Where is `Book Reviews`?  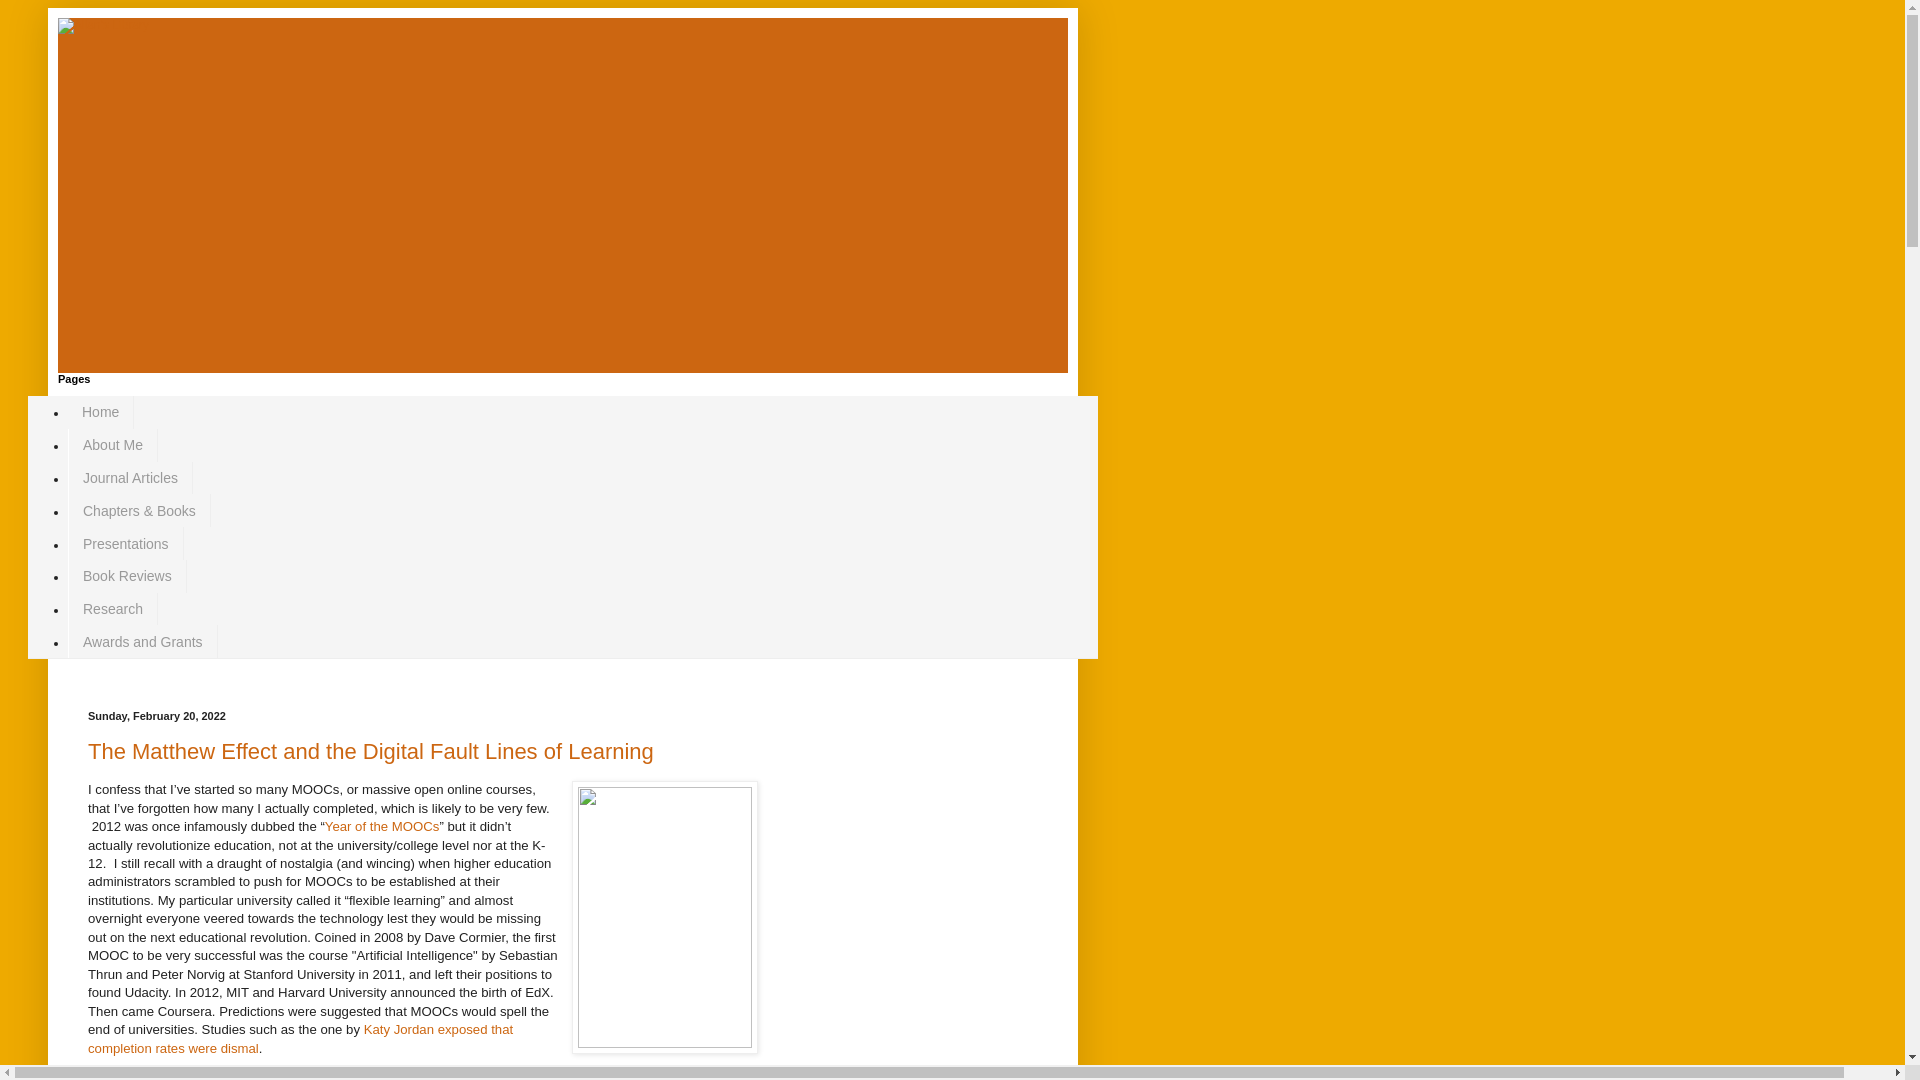 Book Reviews is located at coordinates (126, 576).